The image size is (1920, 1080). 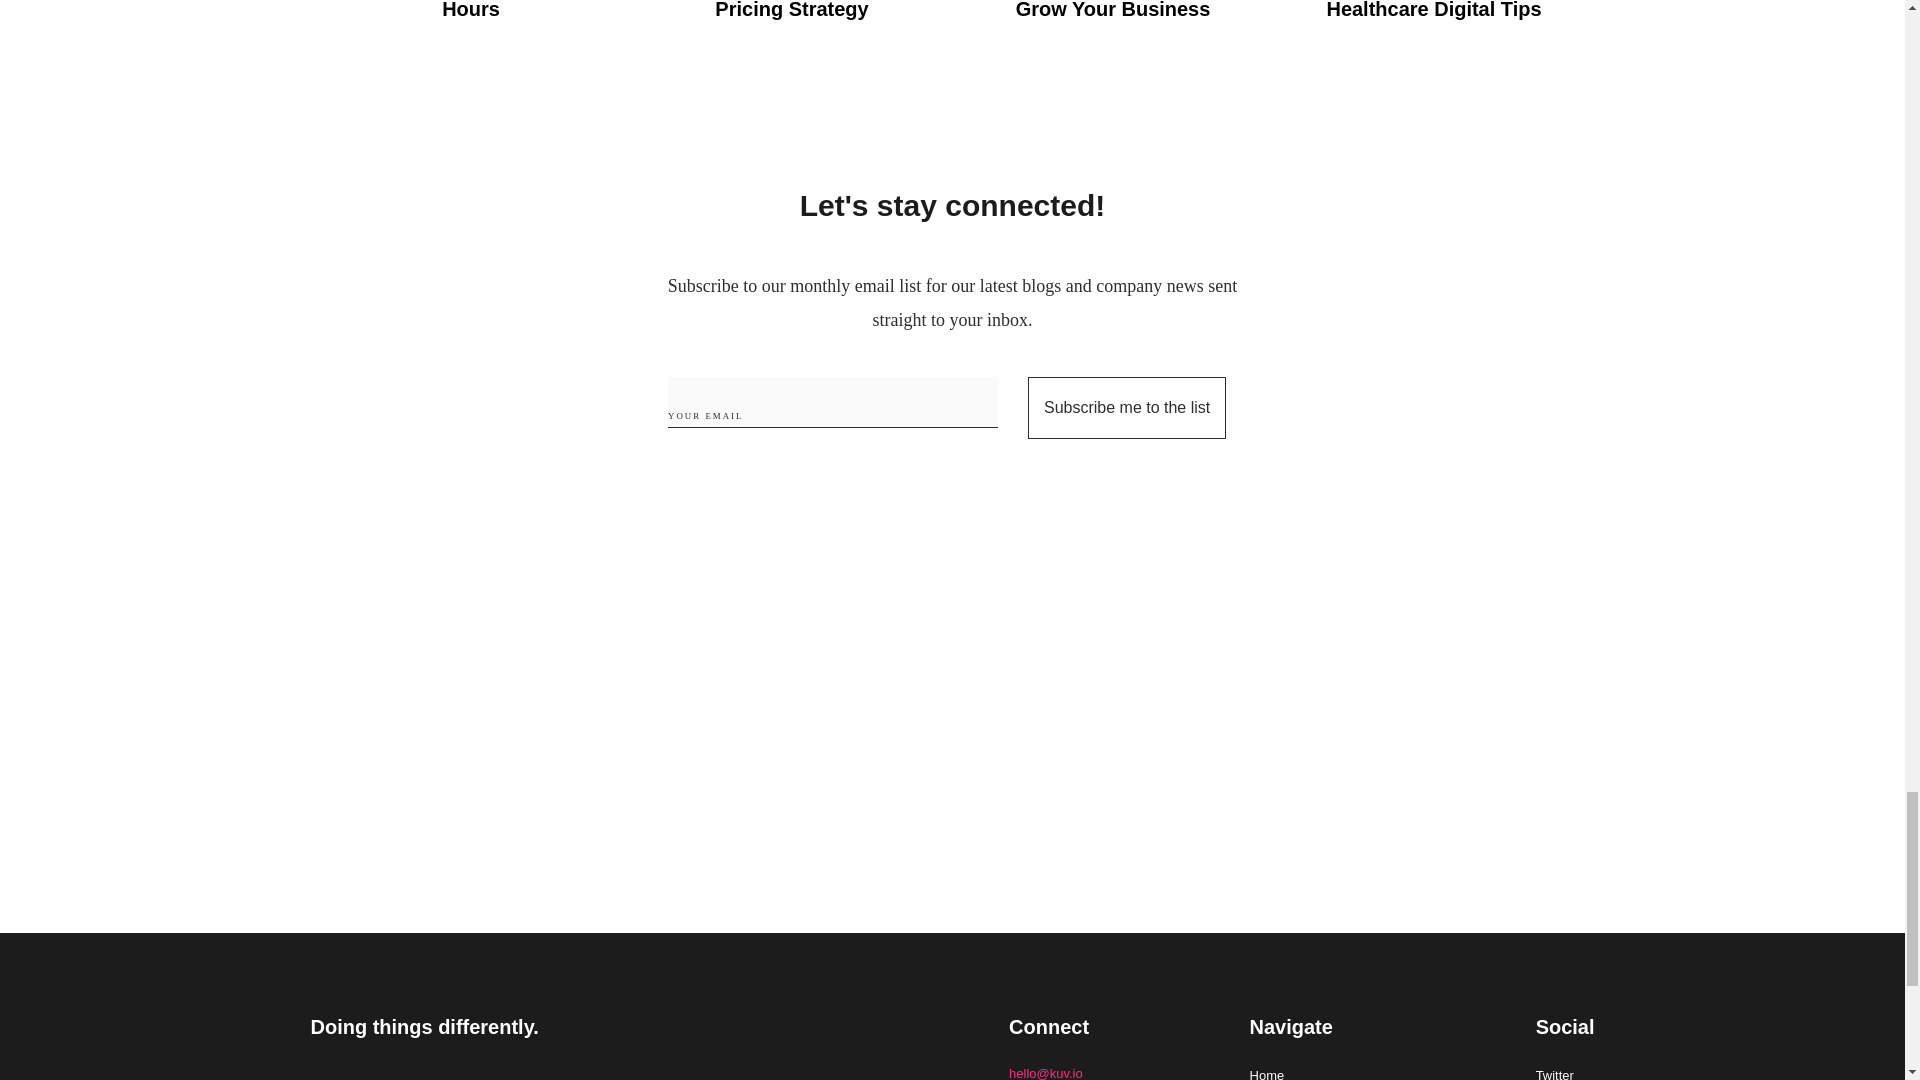 I want to click on Subscribe me to the list, so click(x=1126, y=407).